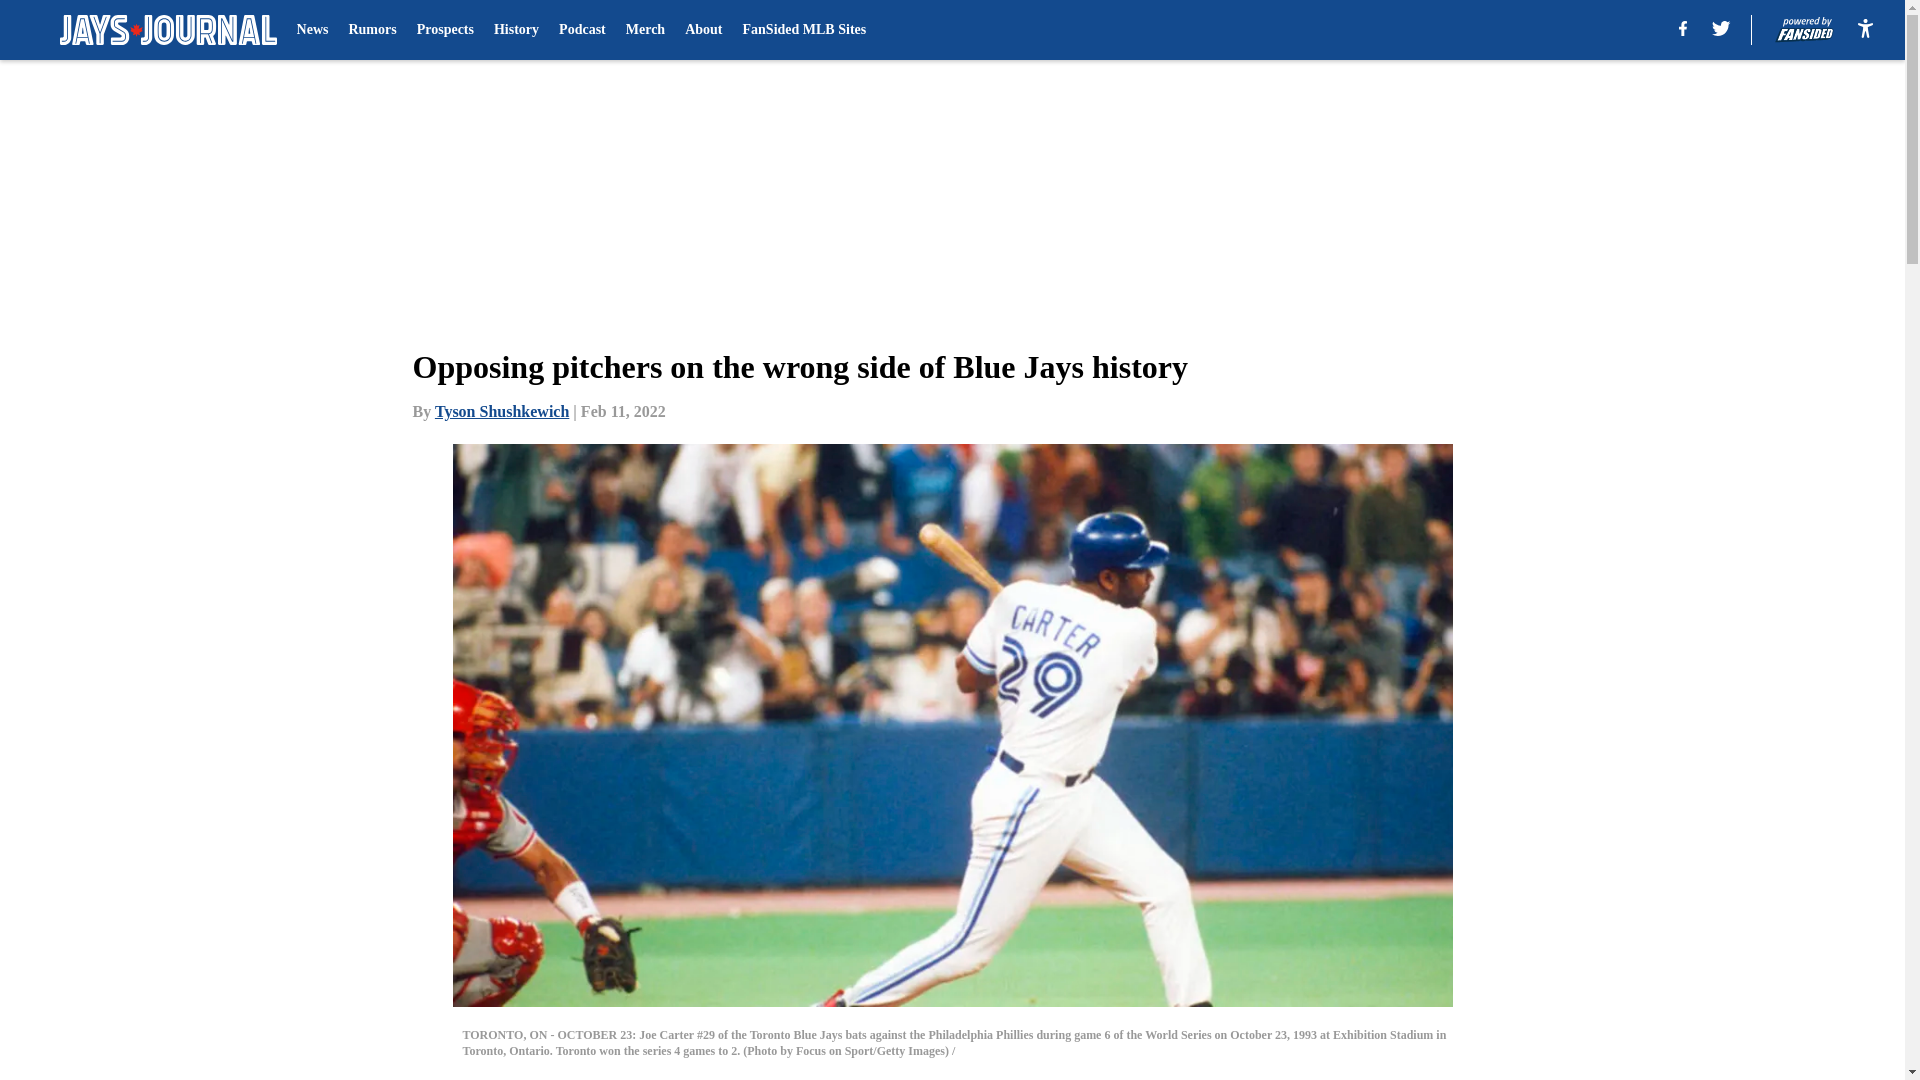 The height and width of the screenshot is (1080, 1920). What do you see at coordinates (371, 30) in the screenshot?
I see `Rumors` at bounding box center [371, 30].